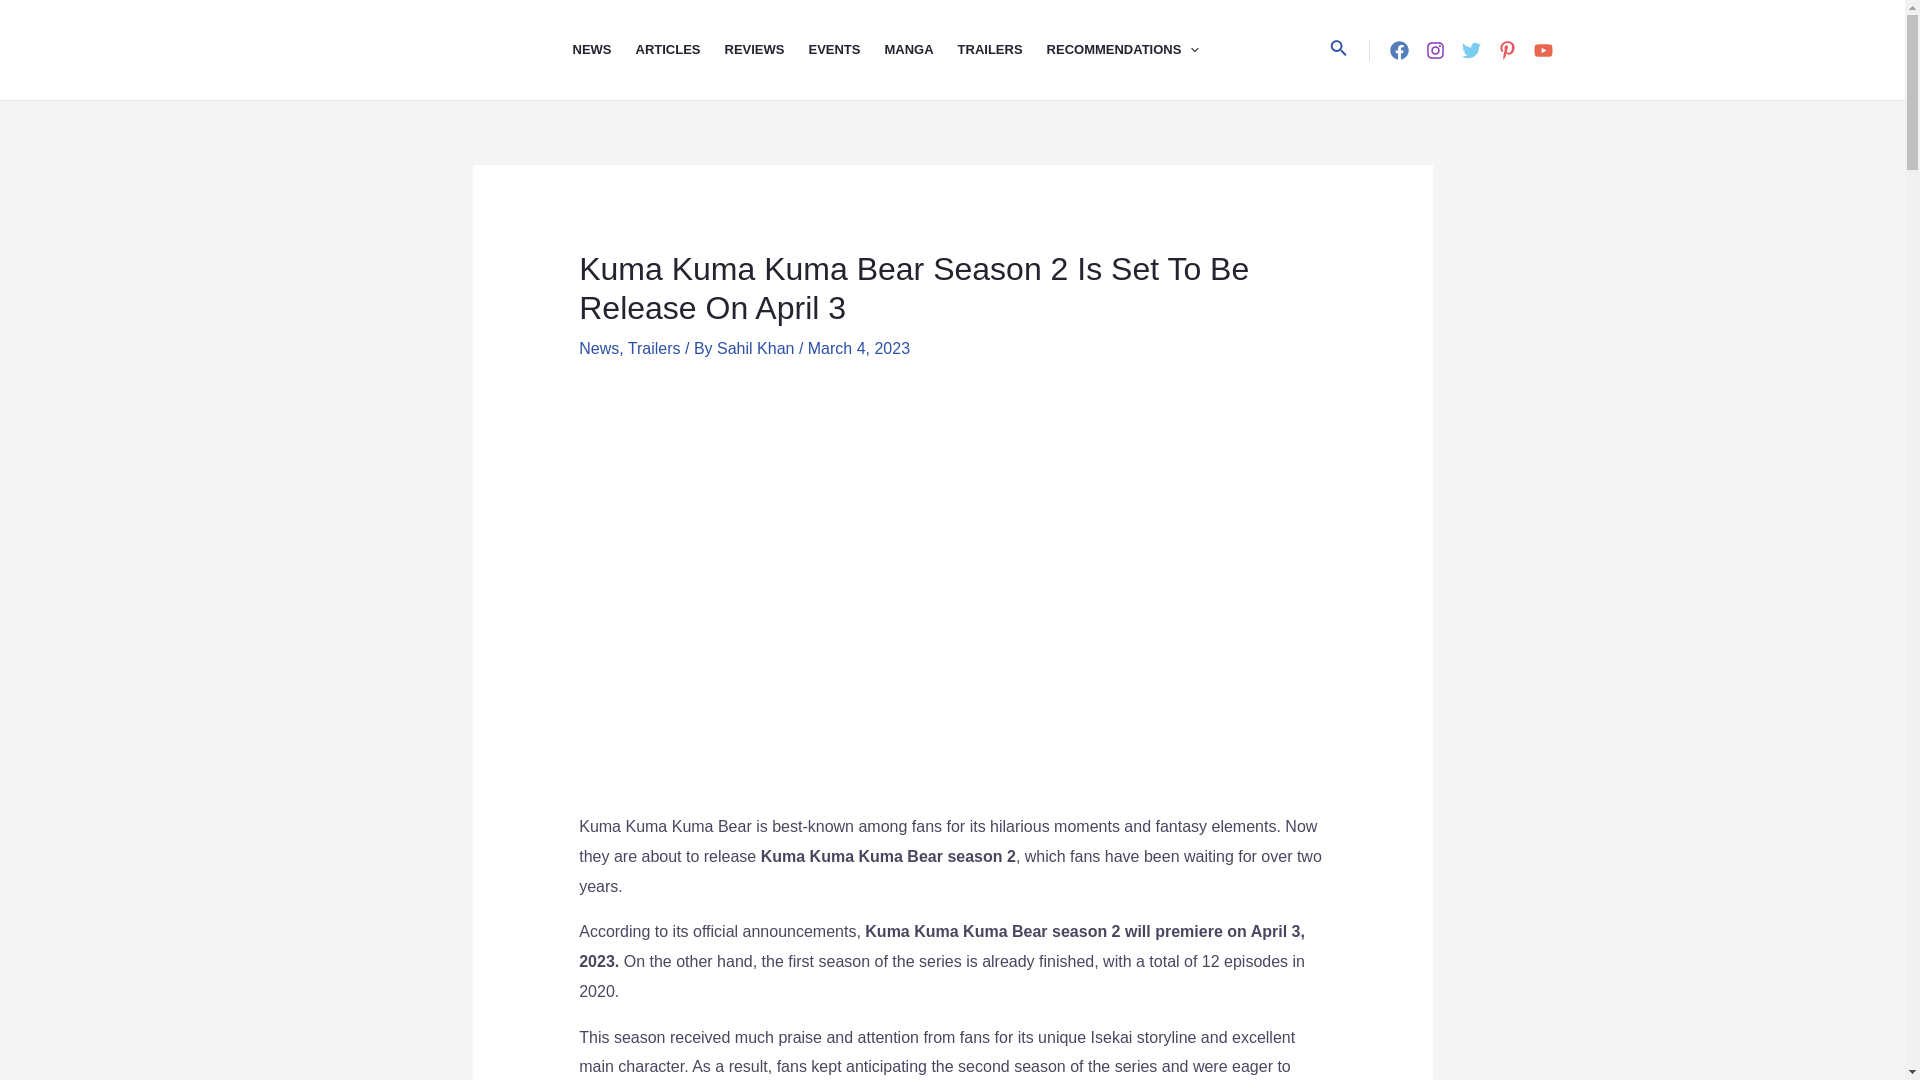 The height and width of the screenshot is (1080, 1920). I want to click on News, so click(598, 348).